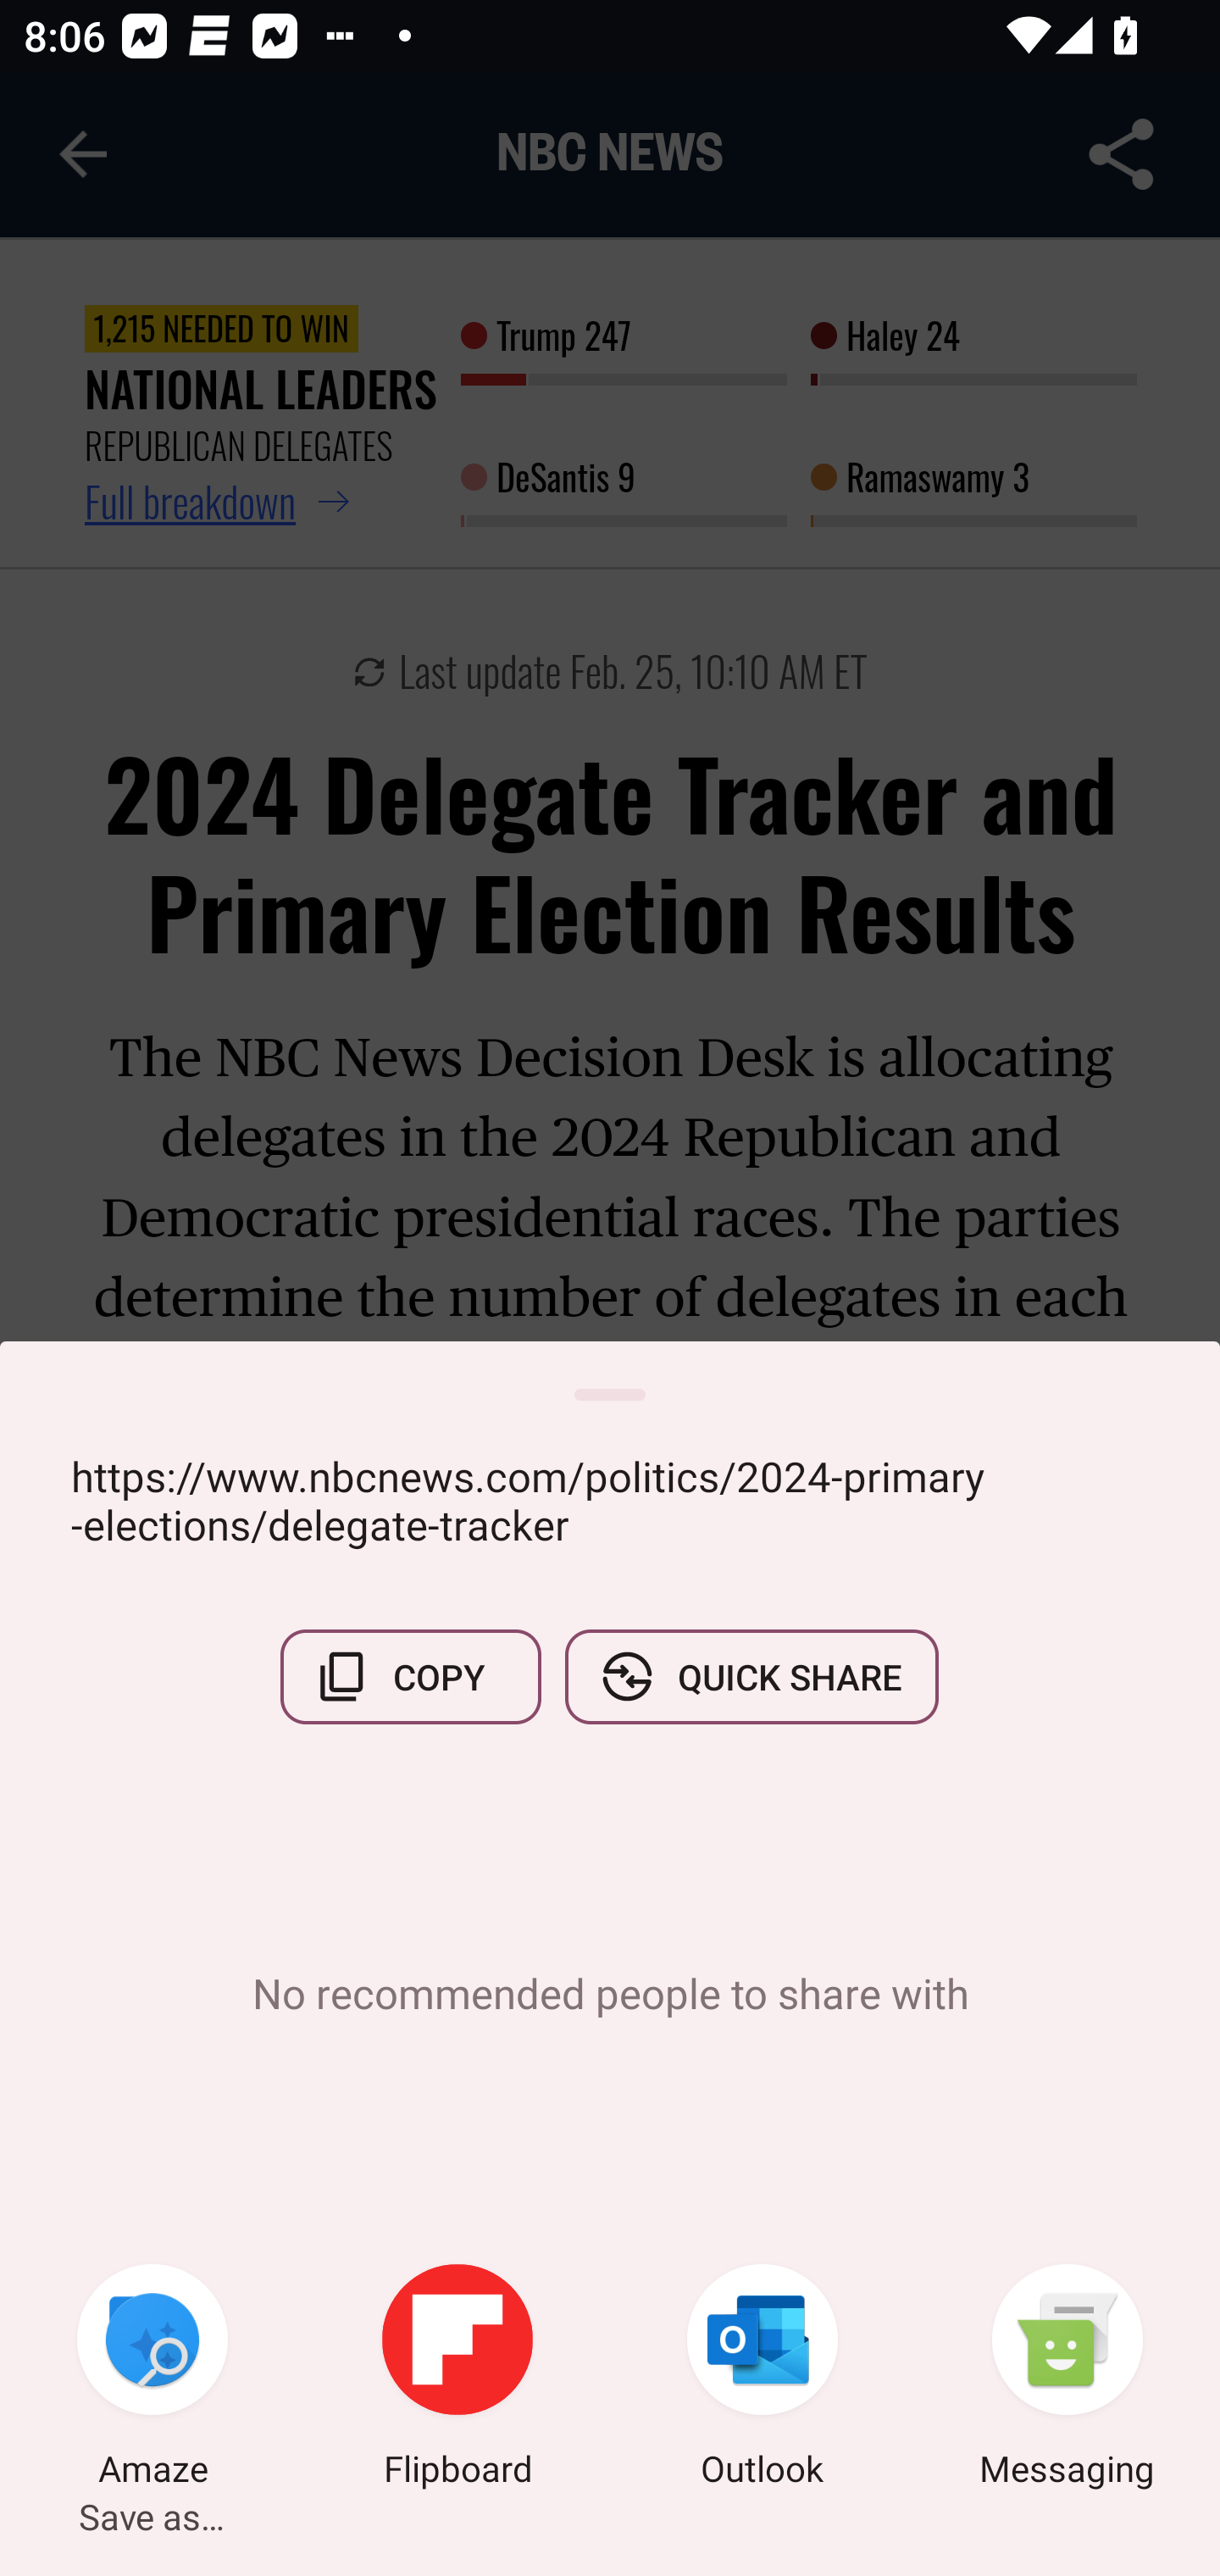 The image size is (1220, 2576). What do you see at coordinates (411, 1676) in the screenshot?
I see `COPY` at bounding box center [411, 1676].